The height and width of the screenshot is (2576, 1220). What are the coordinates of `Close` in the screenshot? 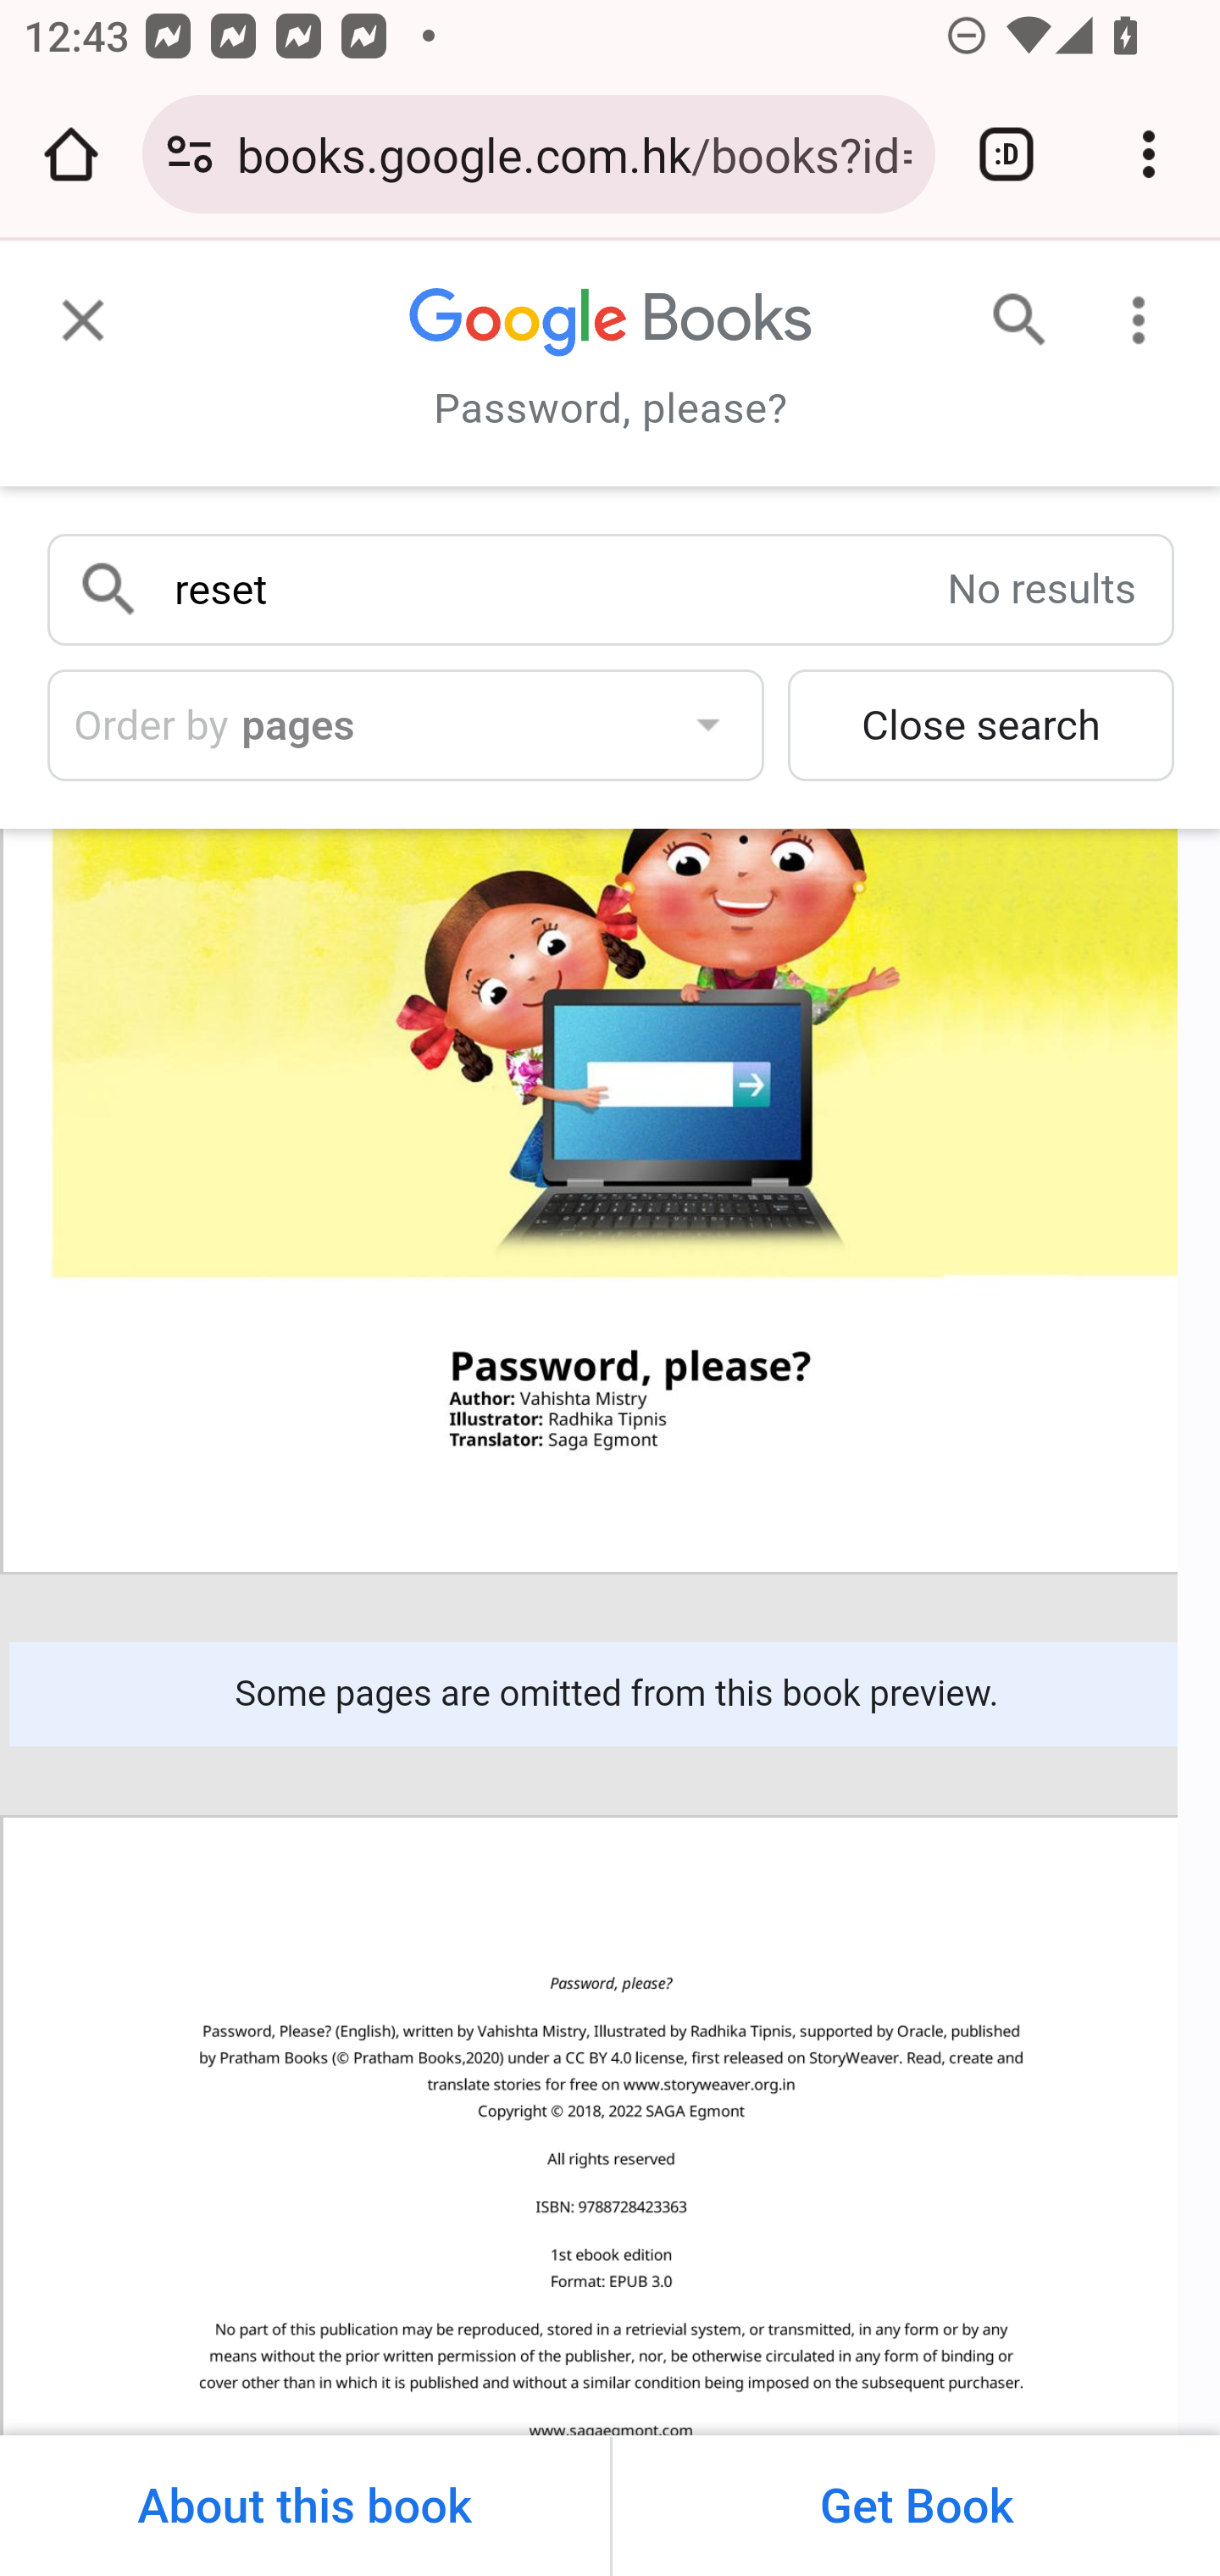 It's located at (73, 308).